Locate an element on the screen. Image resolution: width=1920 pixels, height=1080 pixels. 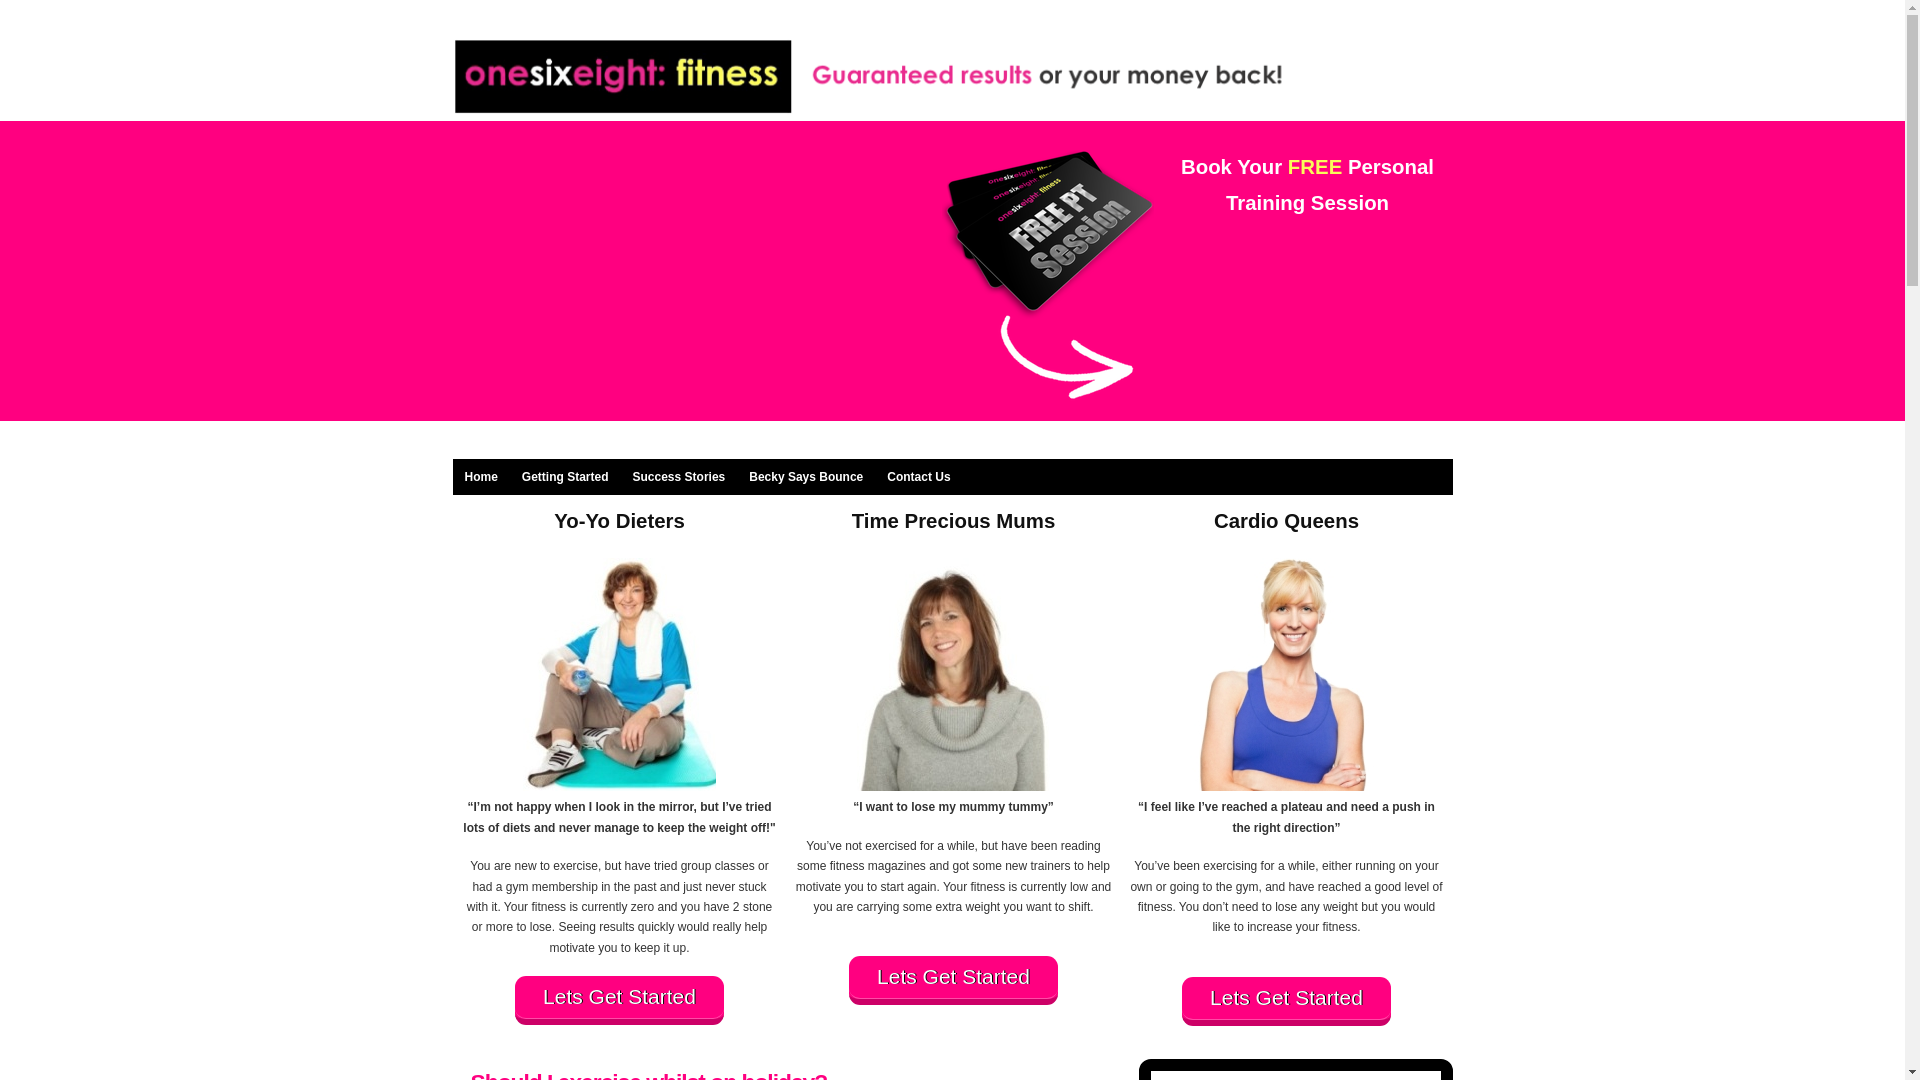
Lets Get Started is located at coordinates (1286, 1002).